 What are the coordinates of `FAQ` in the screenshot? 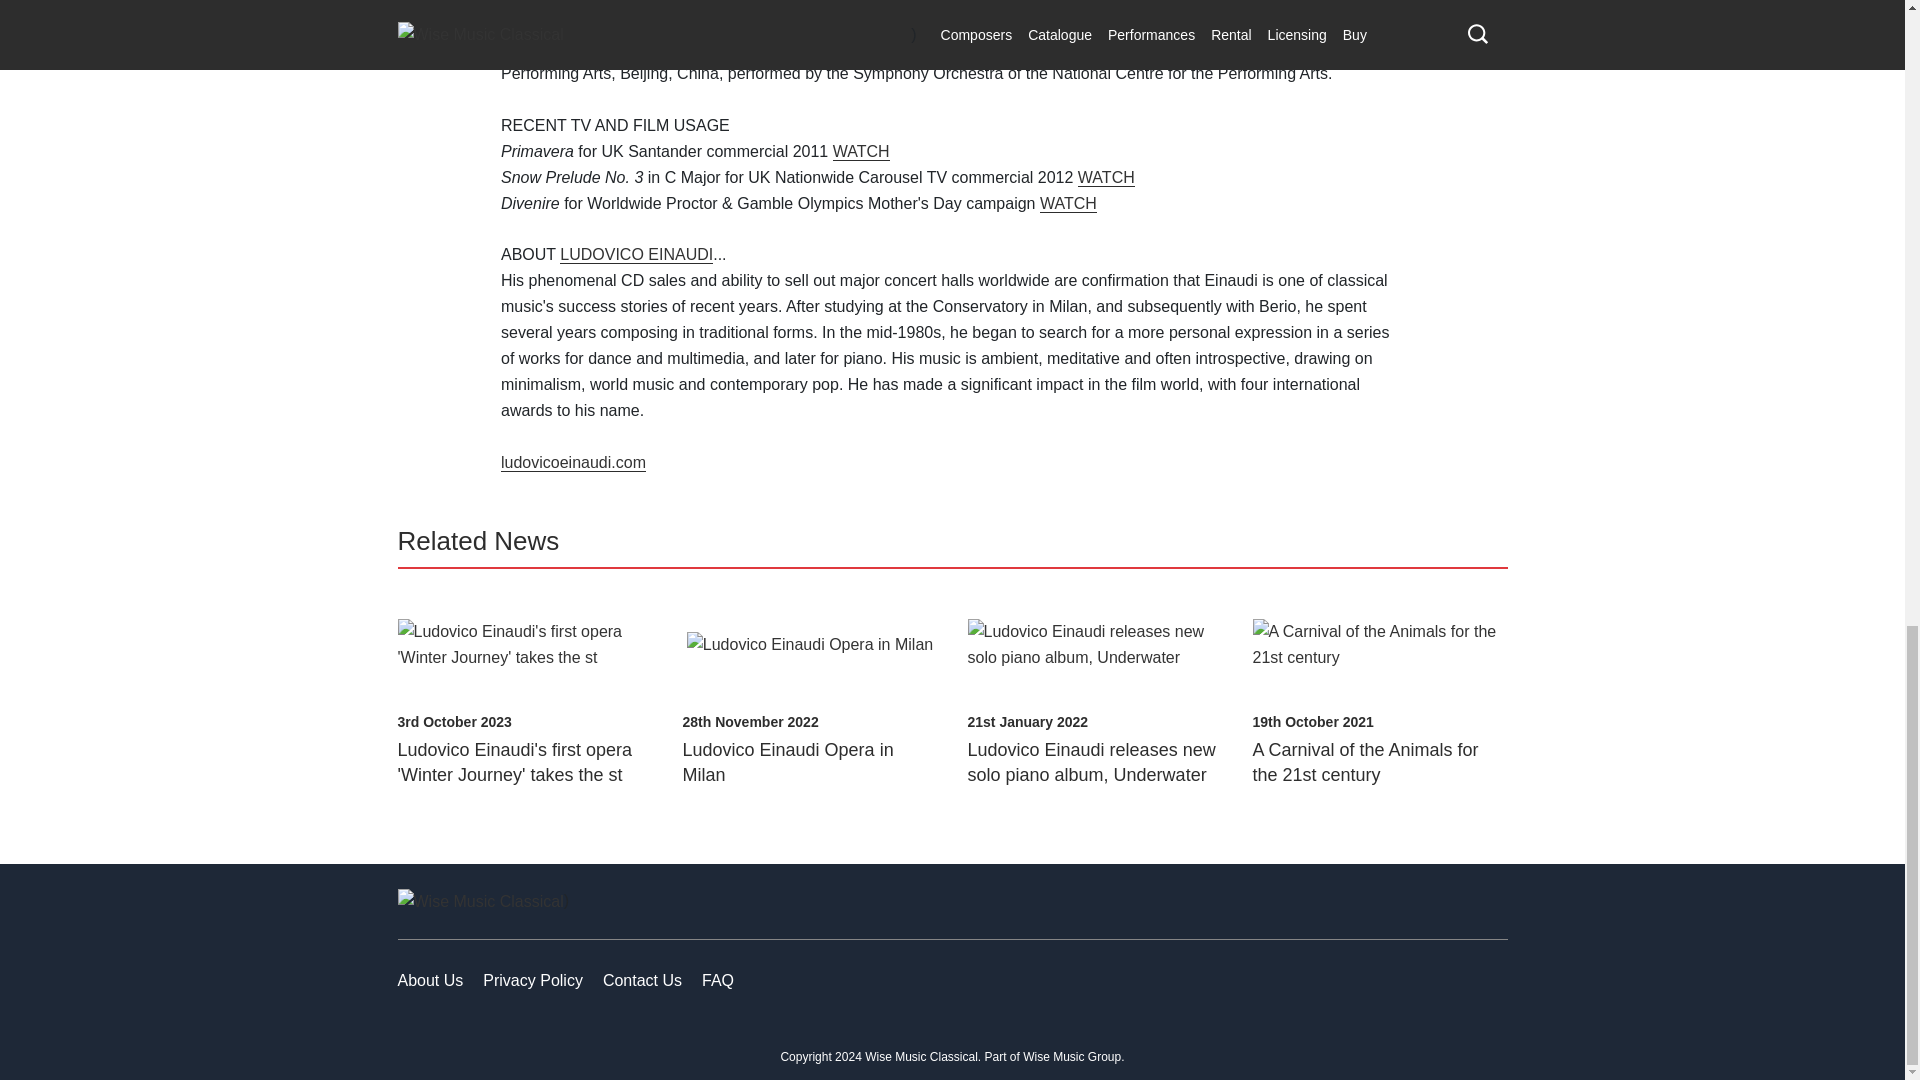 It's located at (718, 980).